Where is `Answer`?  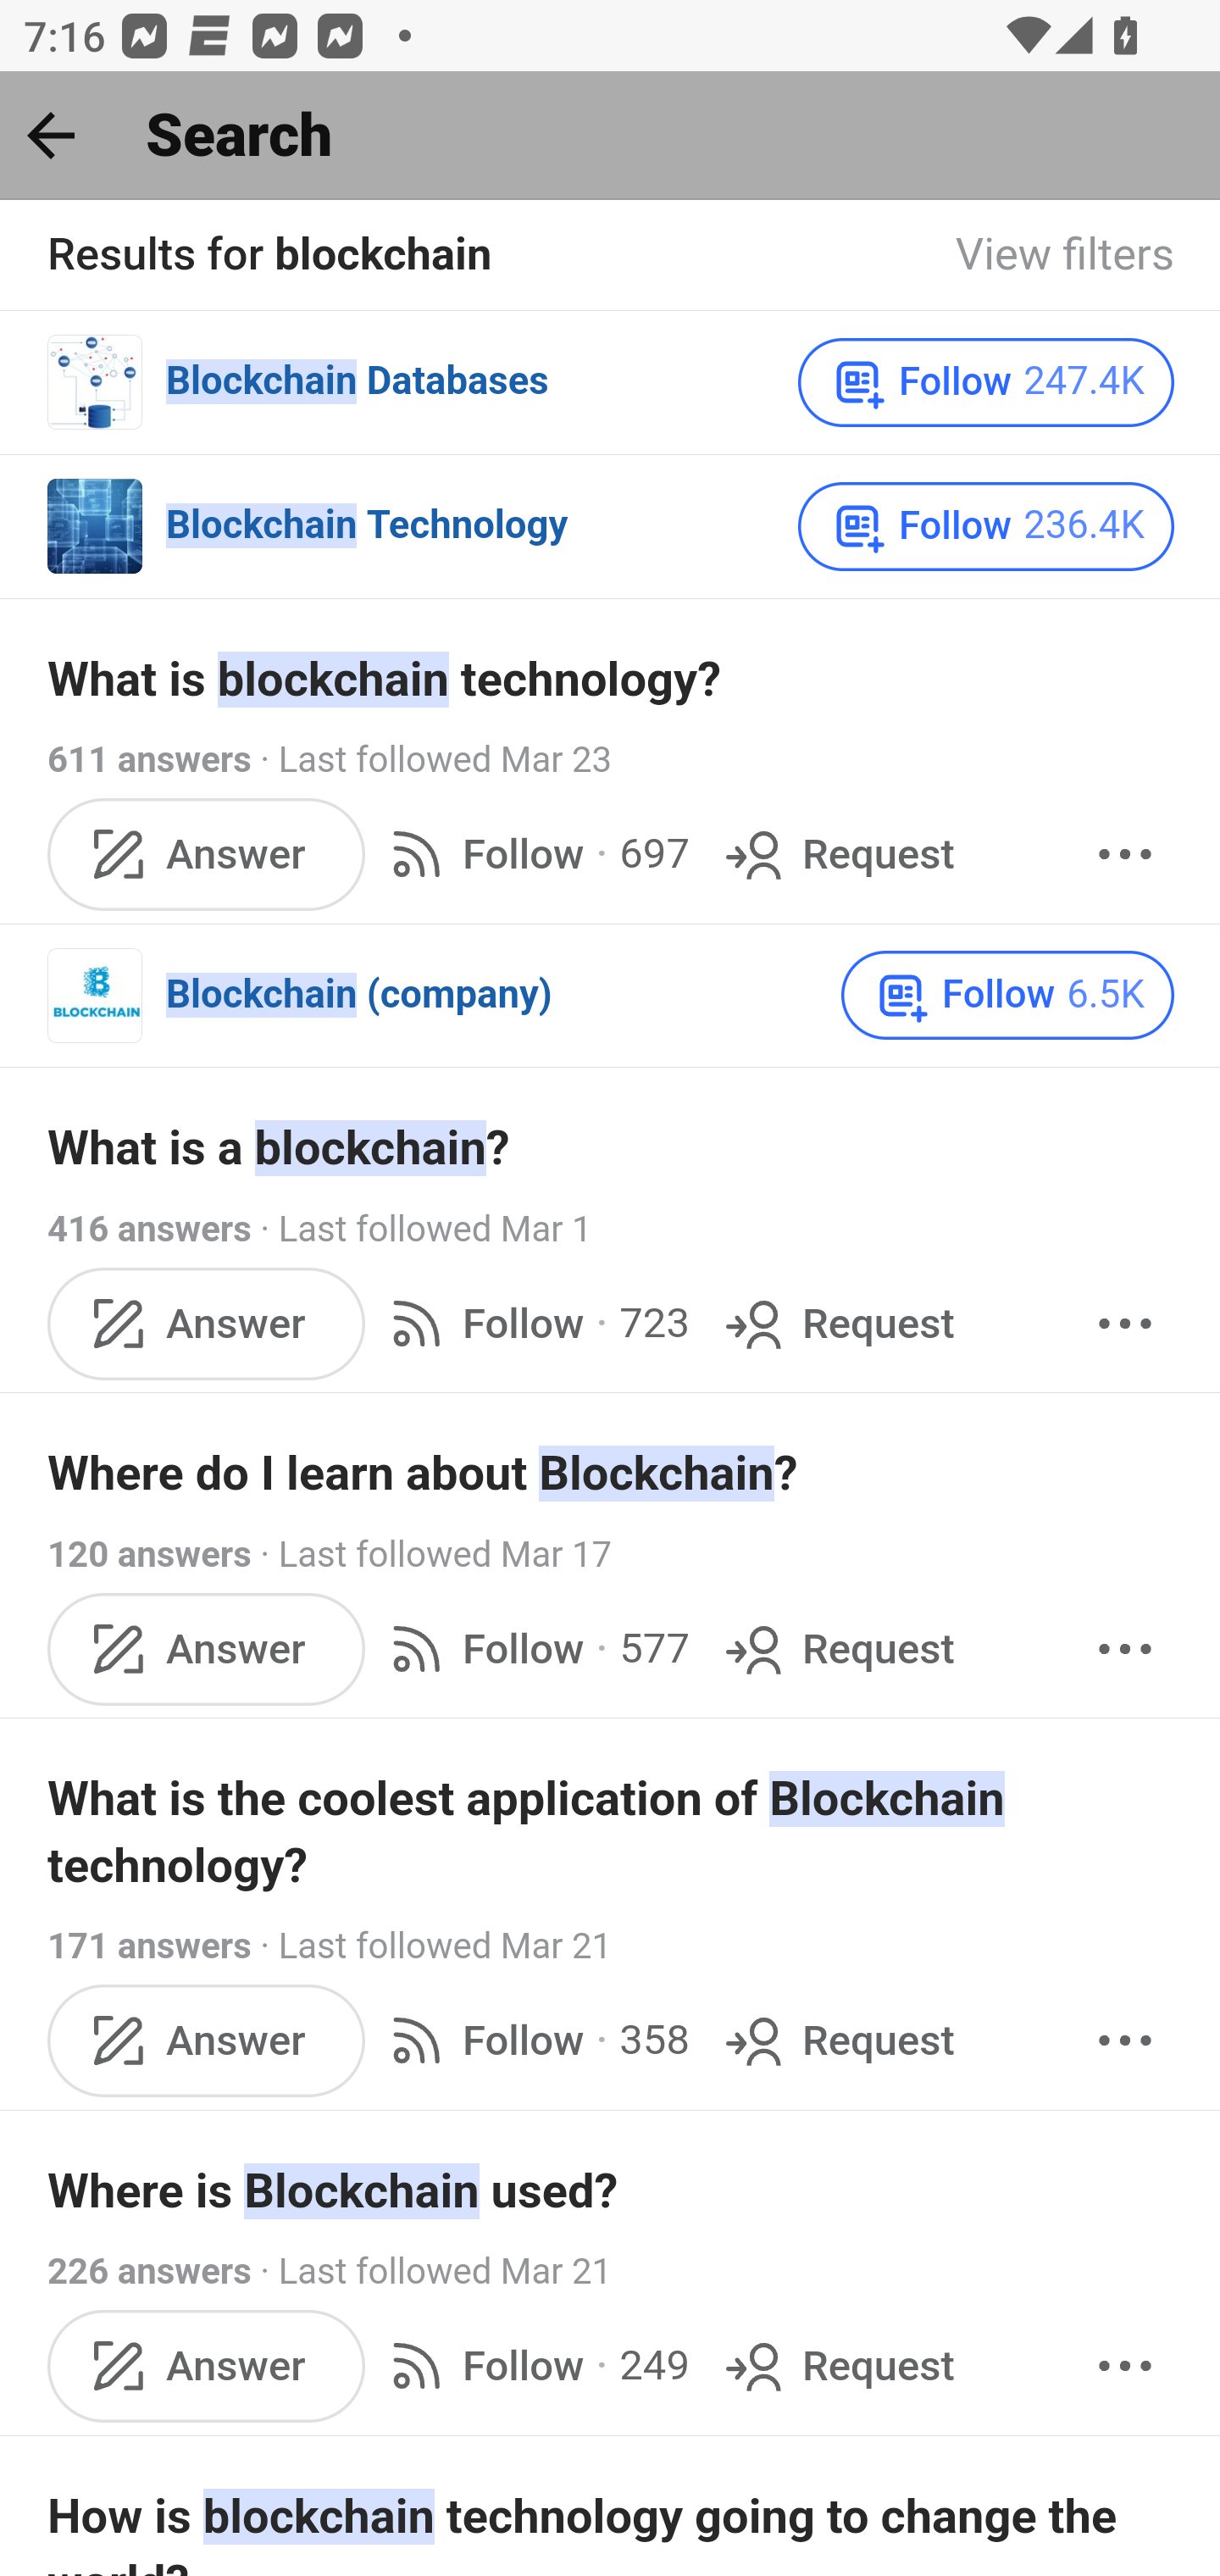 Answer is located at coordinates (207, 854).